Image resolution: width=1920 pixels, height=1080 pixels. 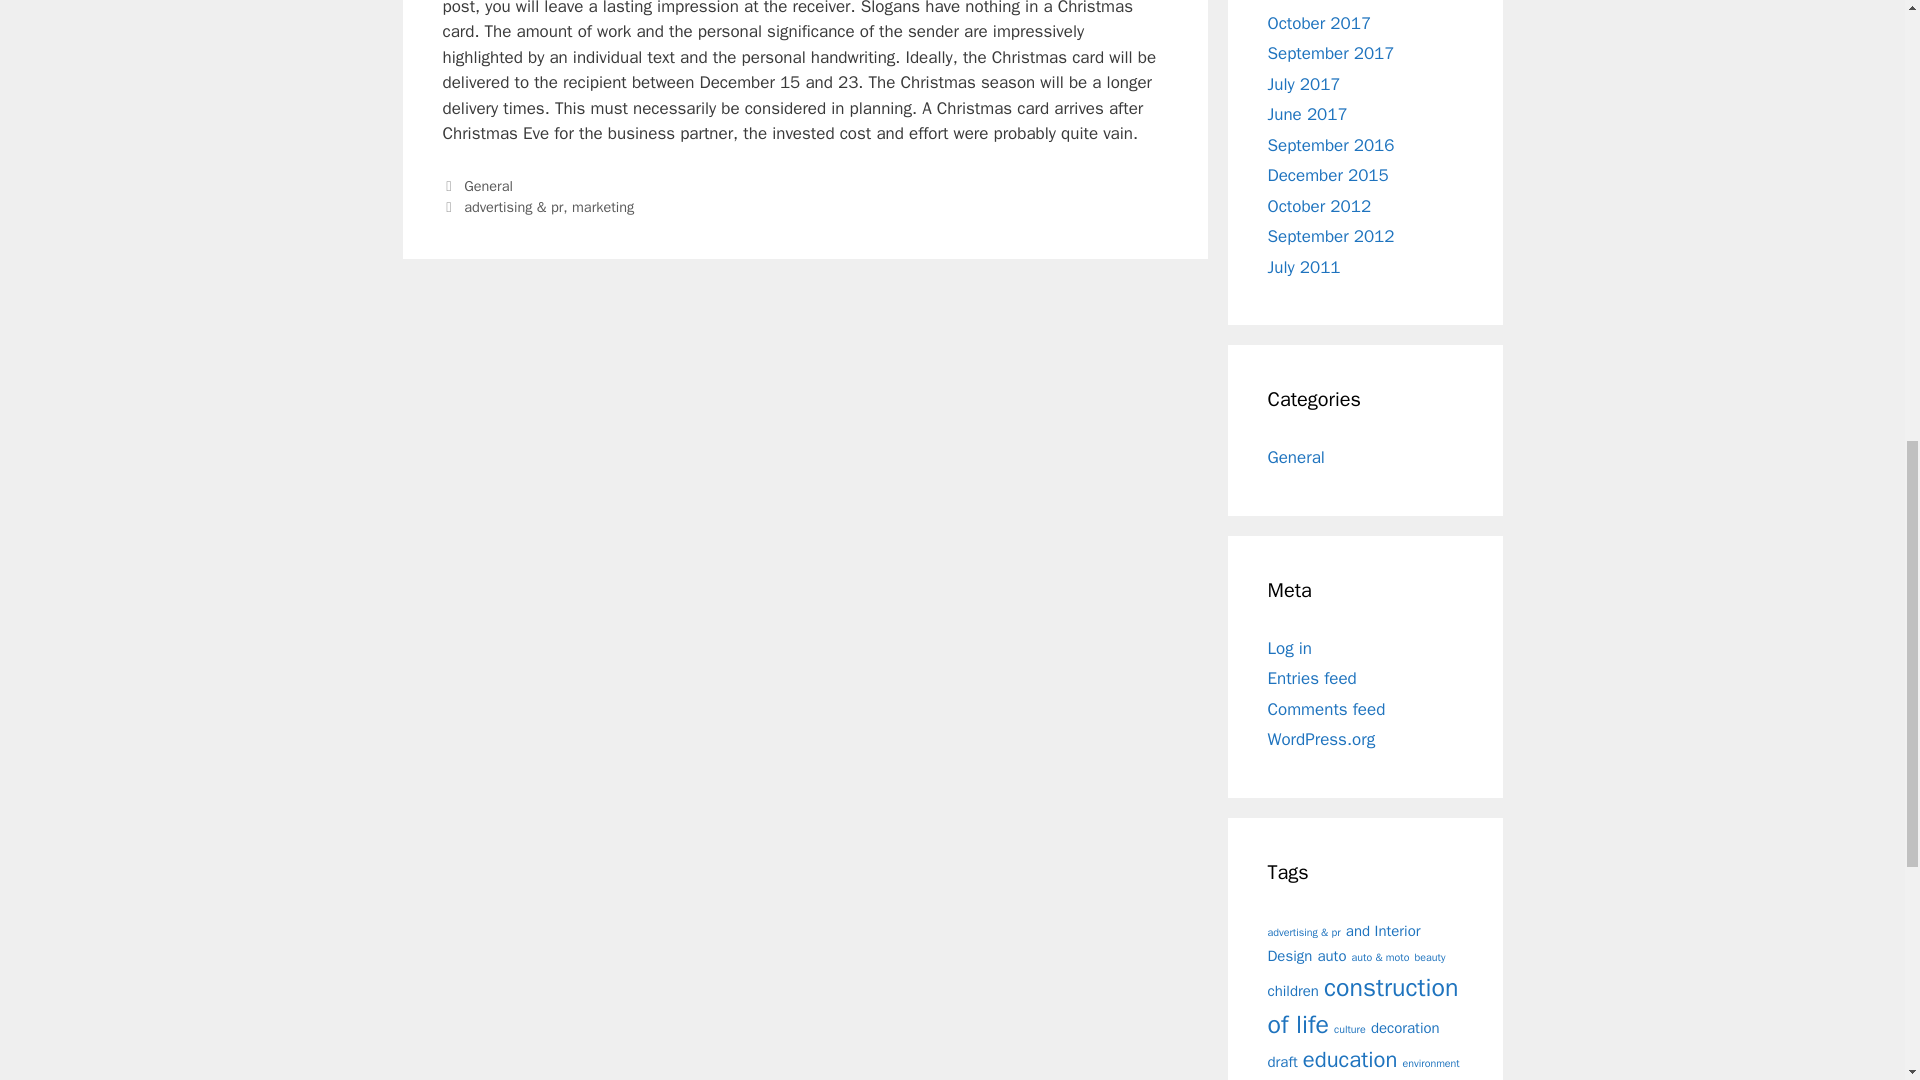 I want to click on October 2012, so click(x=1320, y=206).